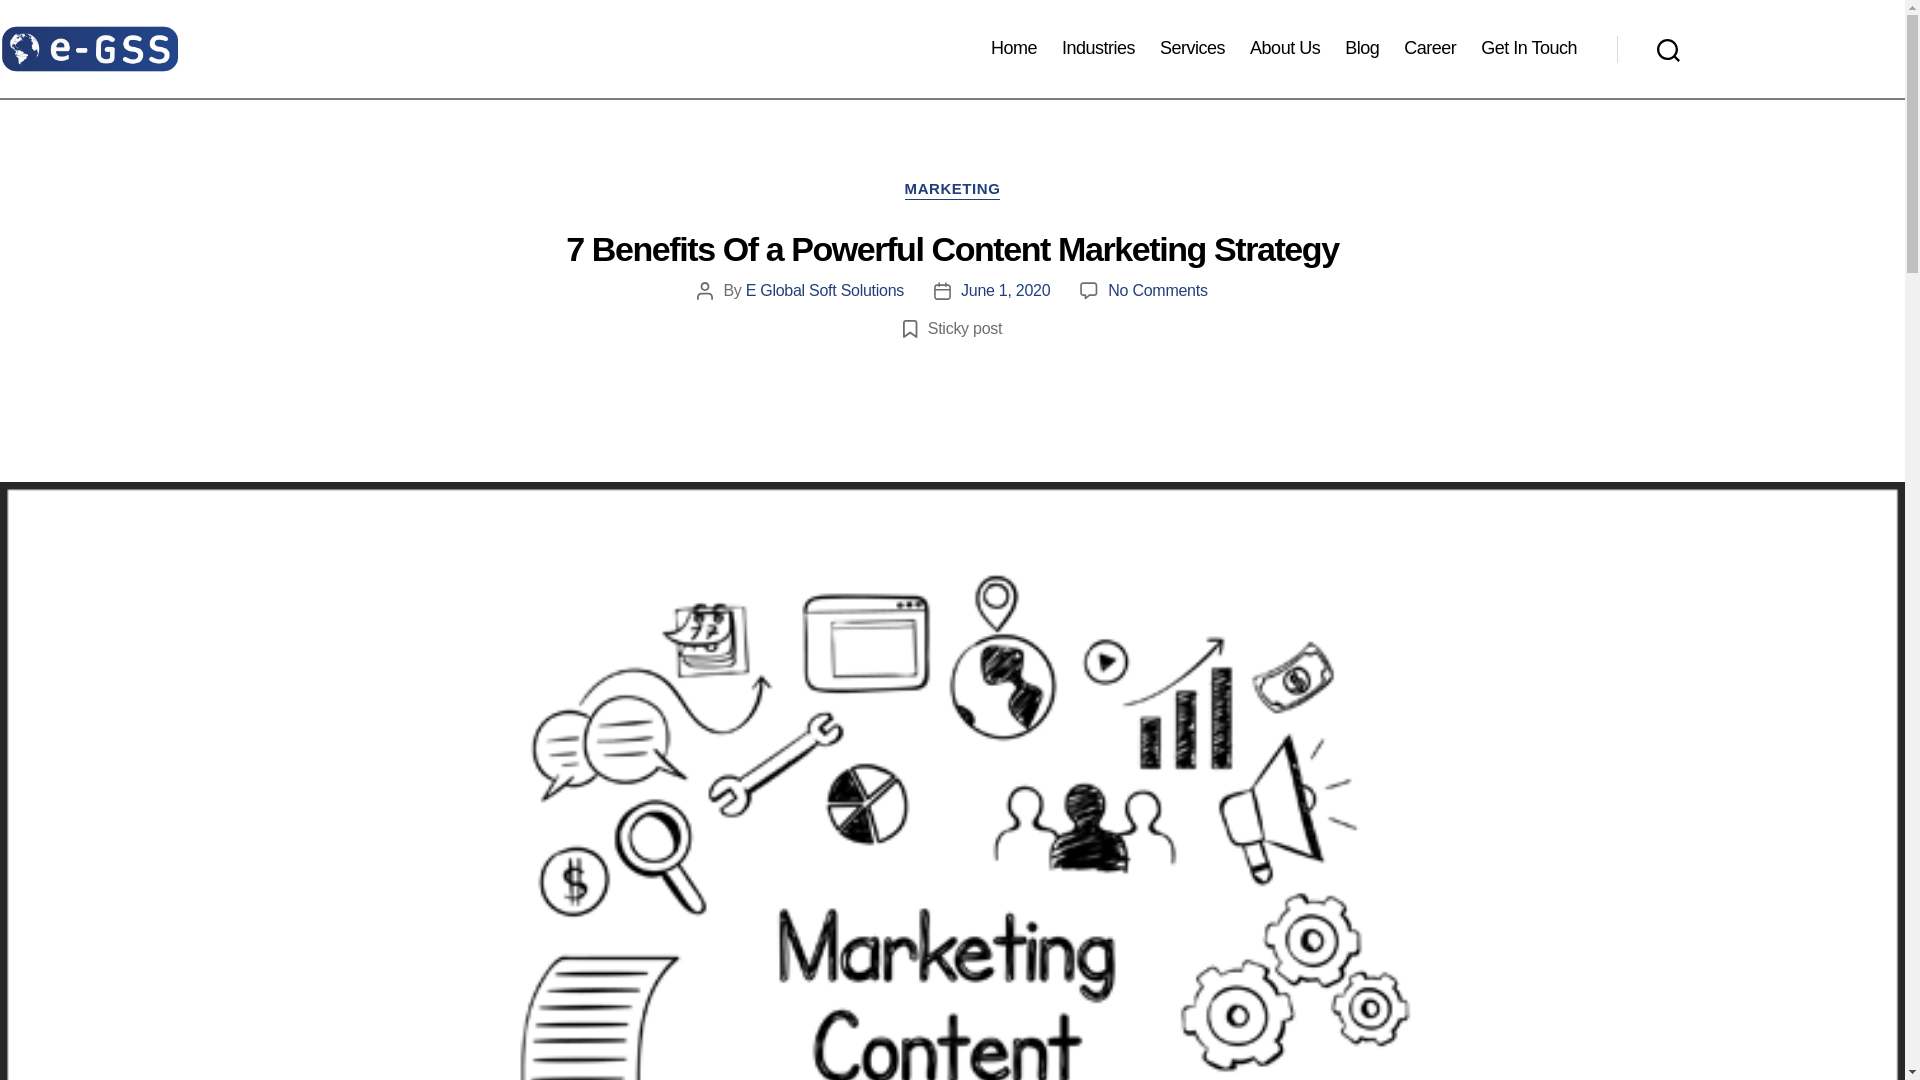 This screenshot has height=1080, width=1920. I want to click on Home, so click(1013, 48).